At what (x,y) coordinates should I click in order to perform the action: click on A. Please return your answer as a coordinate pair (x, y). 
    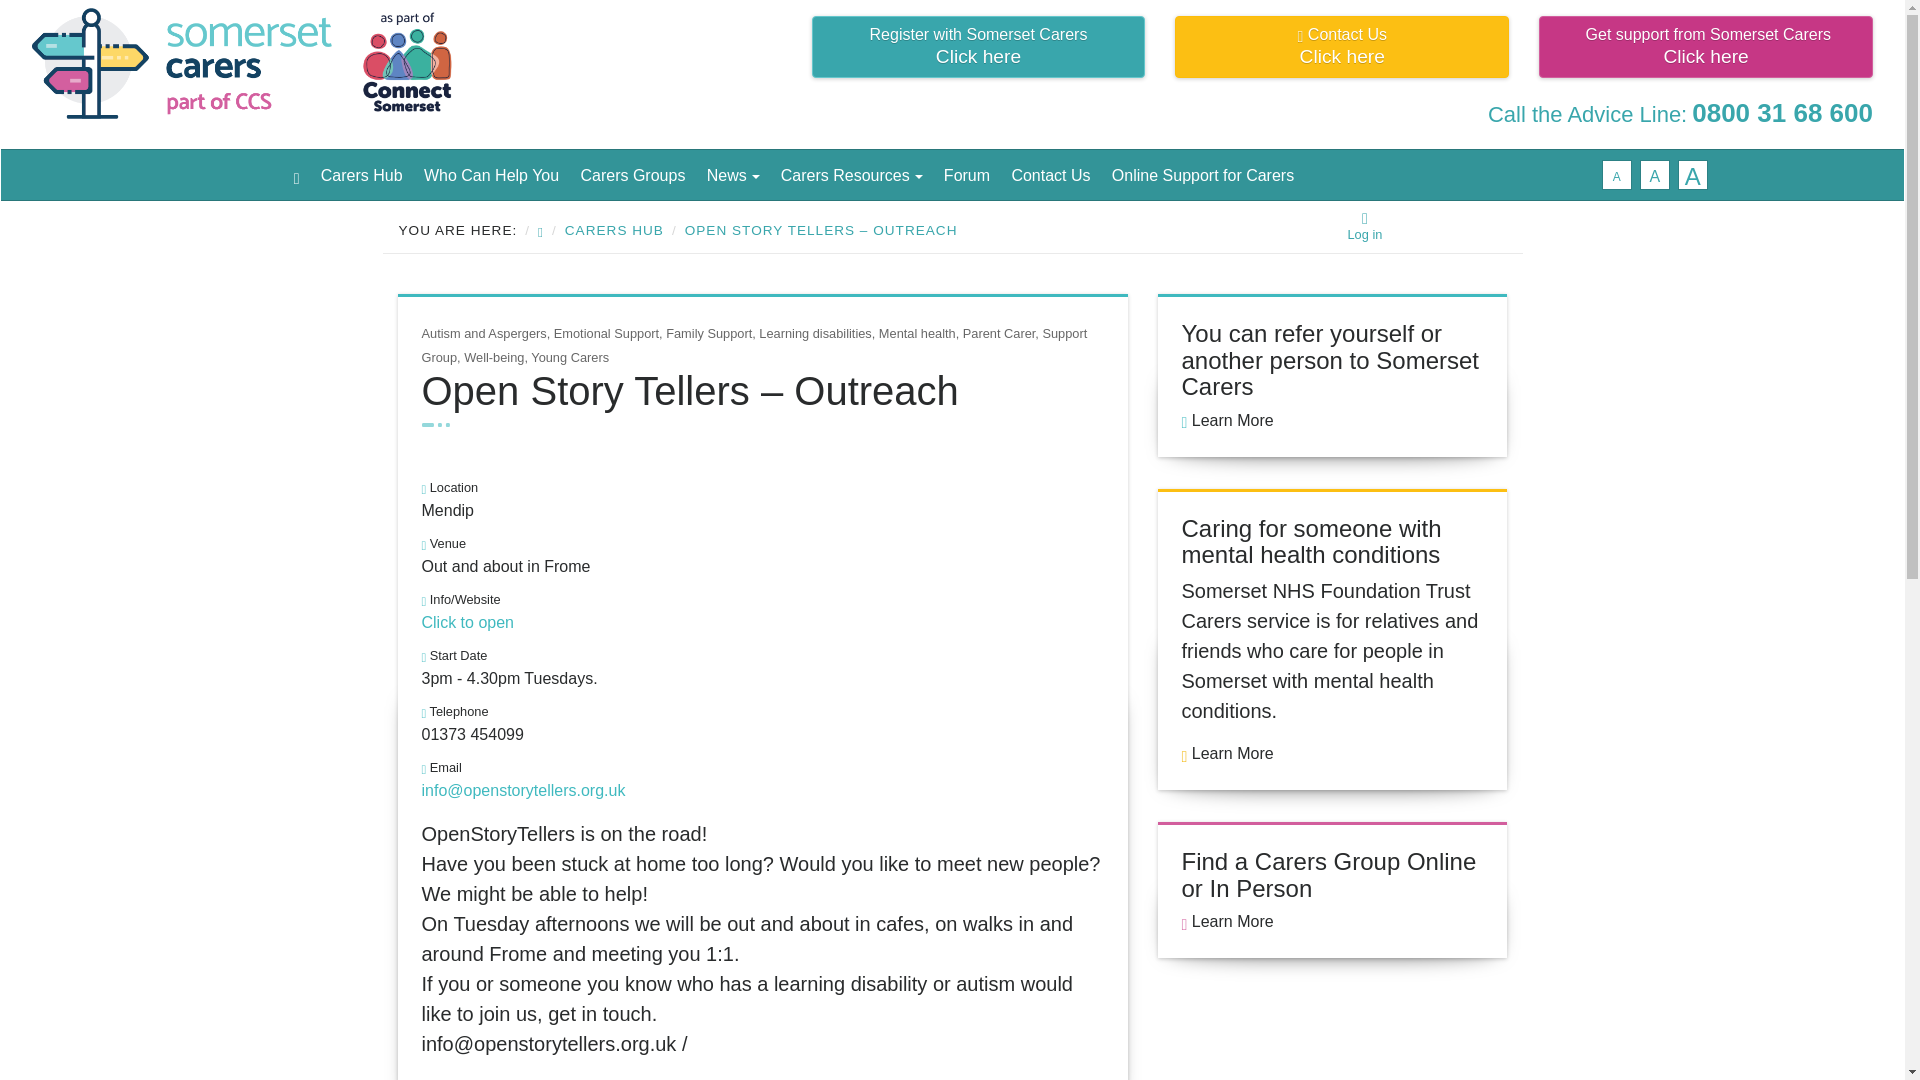
    Looking at the image, I should click on (1342, 46).